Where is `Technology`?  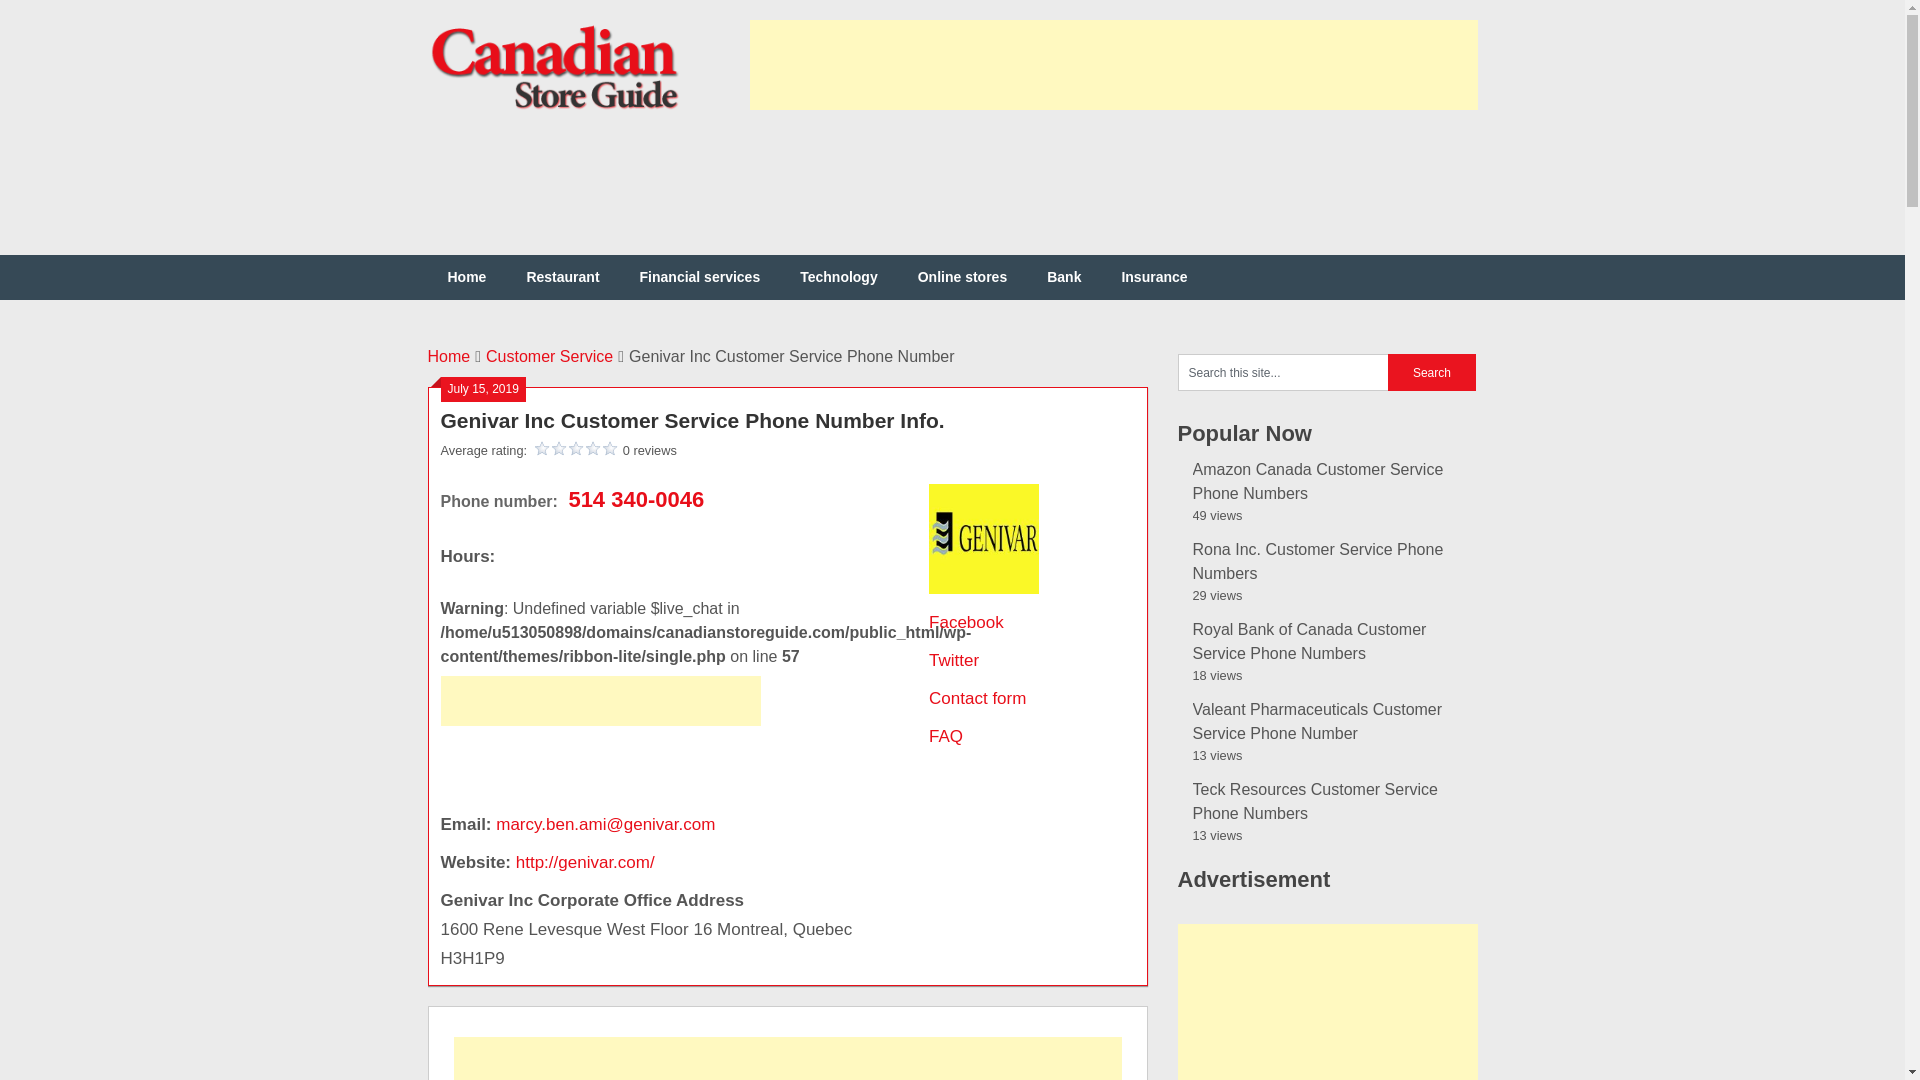
Technology is located at coordinates (838, 277).